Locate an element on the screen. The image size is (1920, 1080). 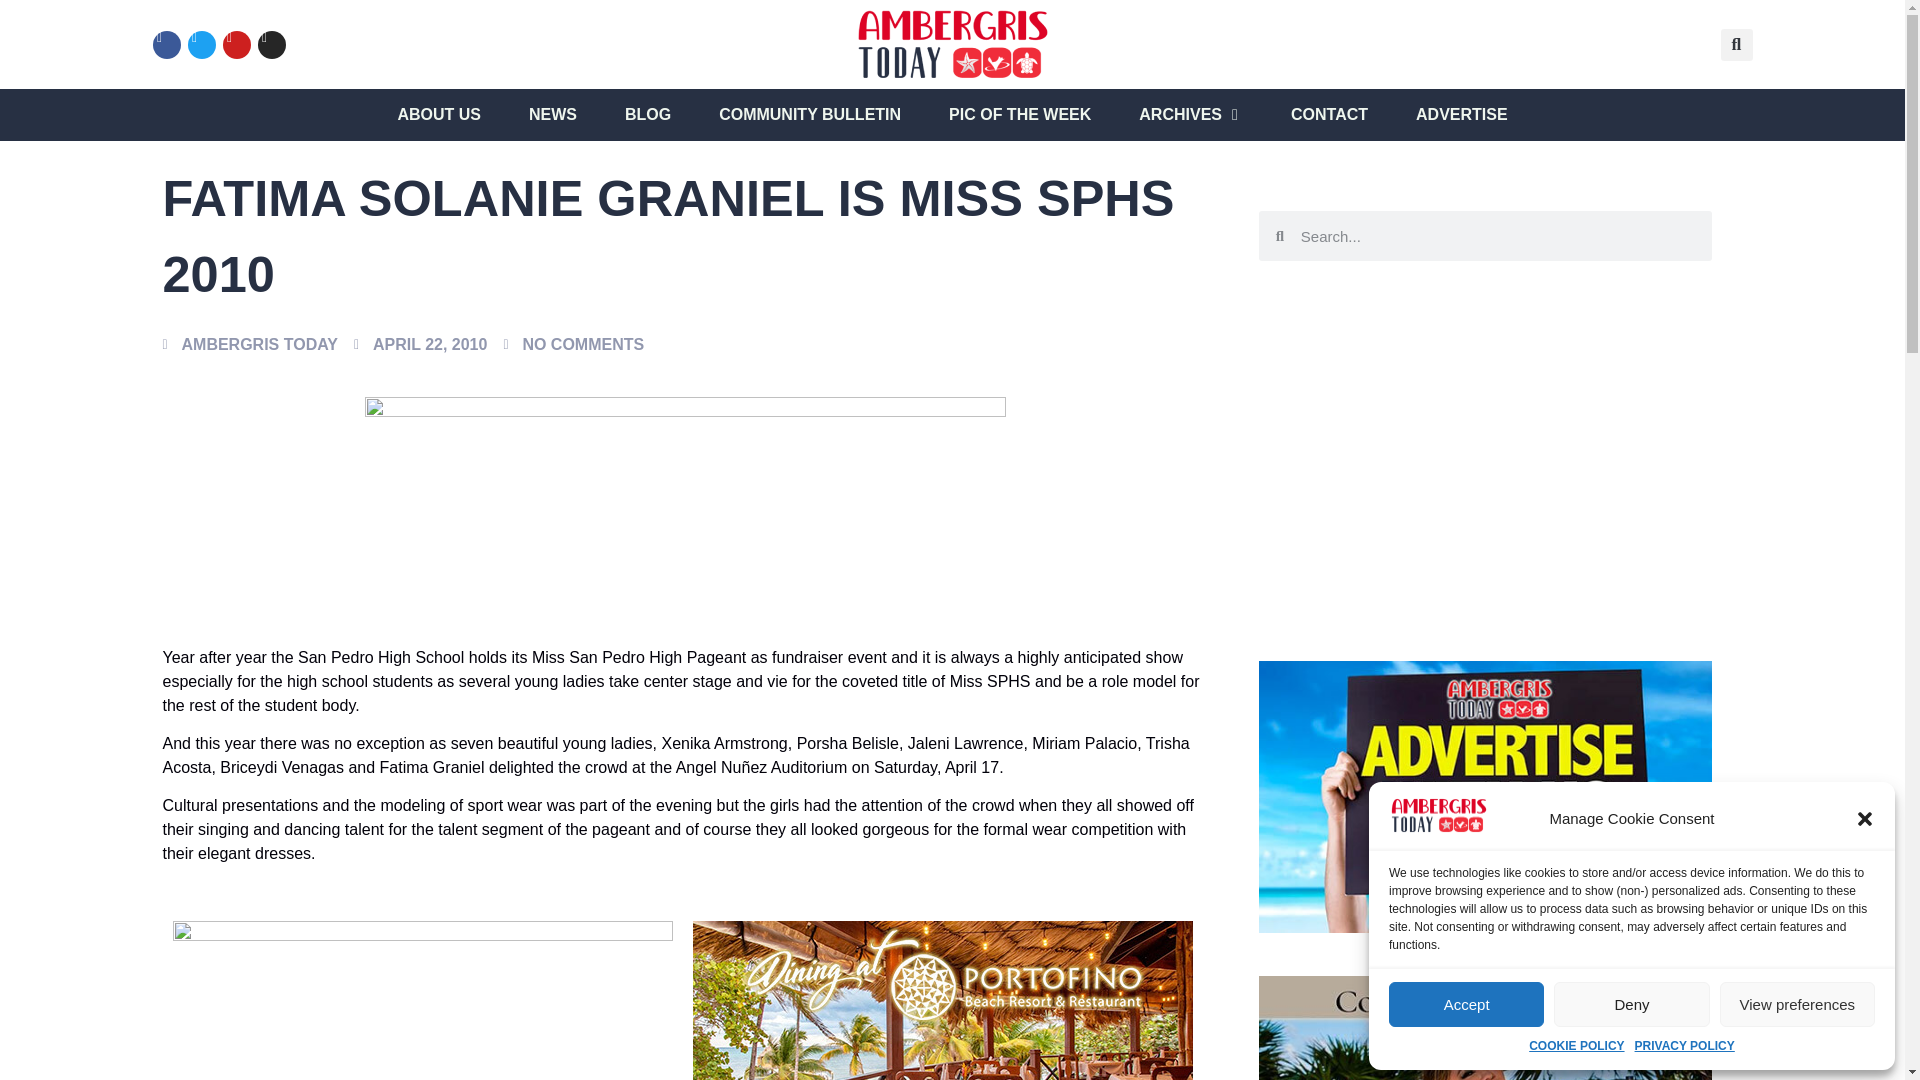
ADVERTISE is located at coordinates (1462, 114).